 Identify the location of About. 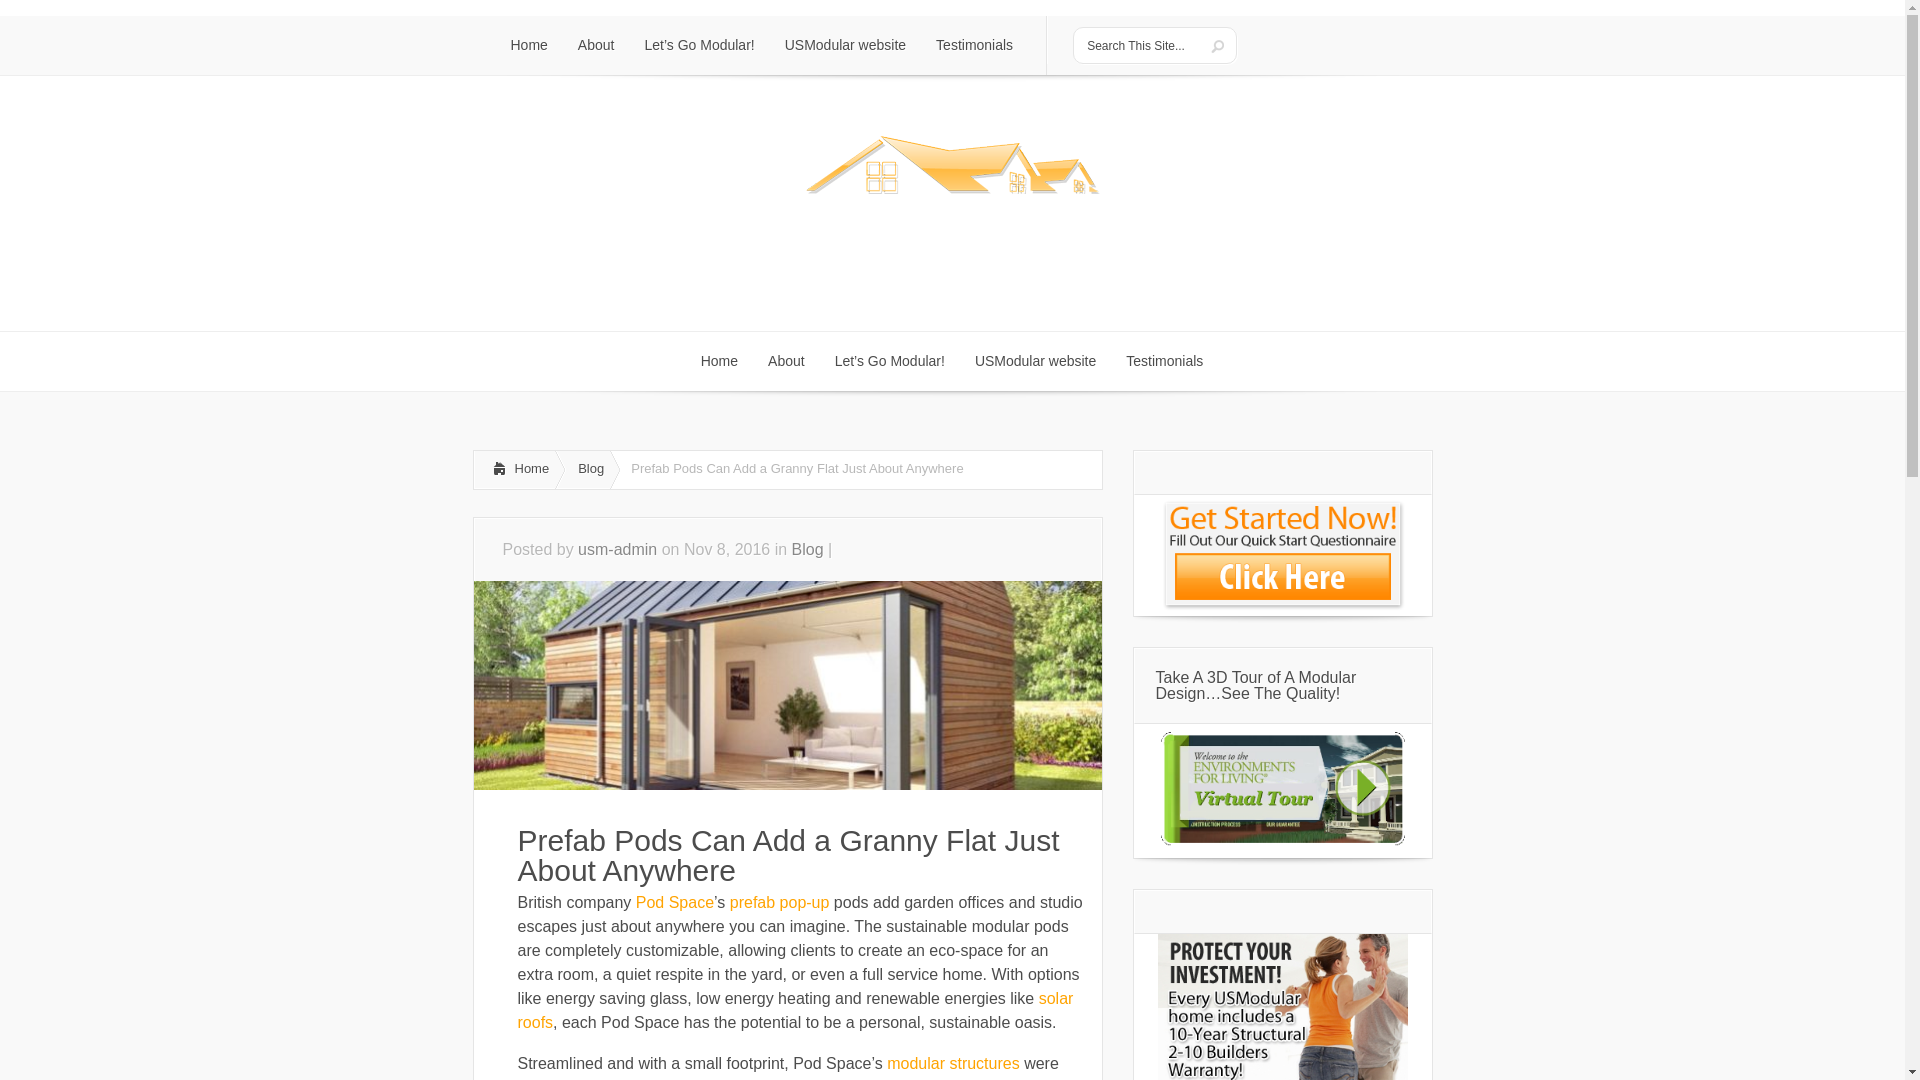
(596, 45).